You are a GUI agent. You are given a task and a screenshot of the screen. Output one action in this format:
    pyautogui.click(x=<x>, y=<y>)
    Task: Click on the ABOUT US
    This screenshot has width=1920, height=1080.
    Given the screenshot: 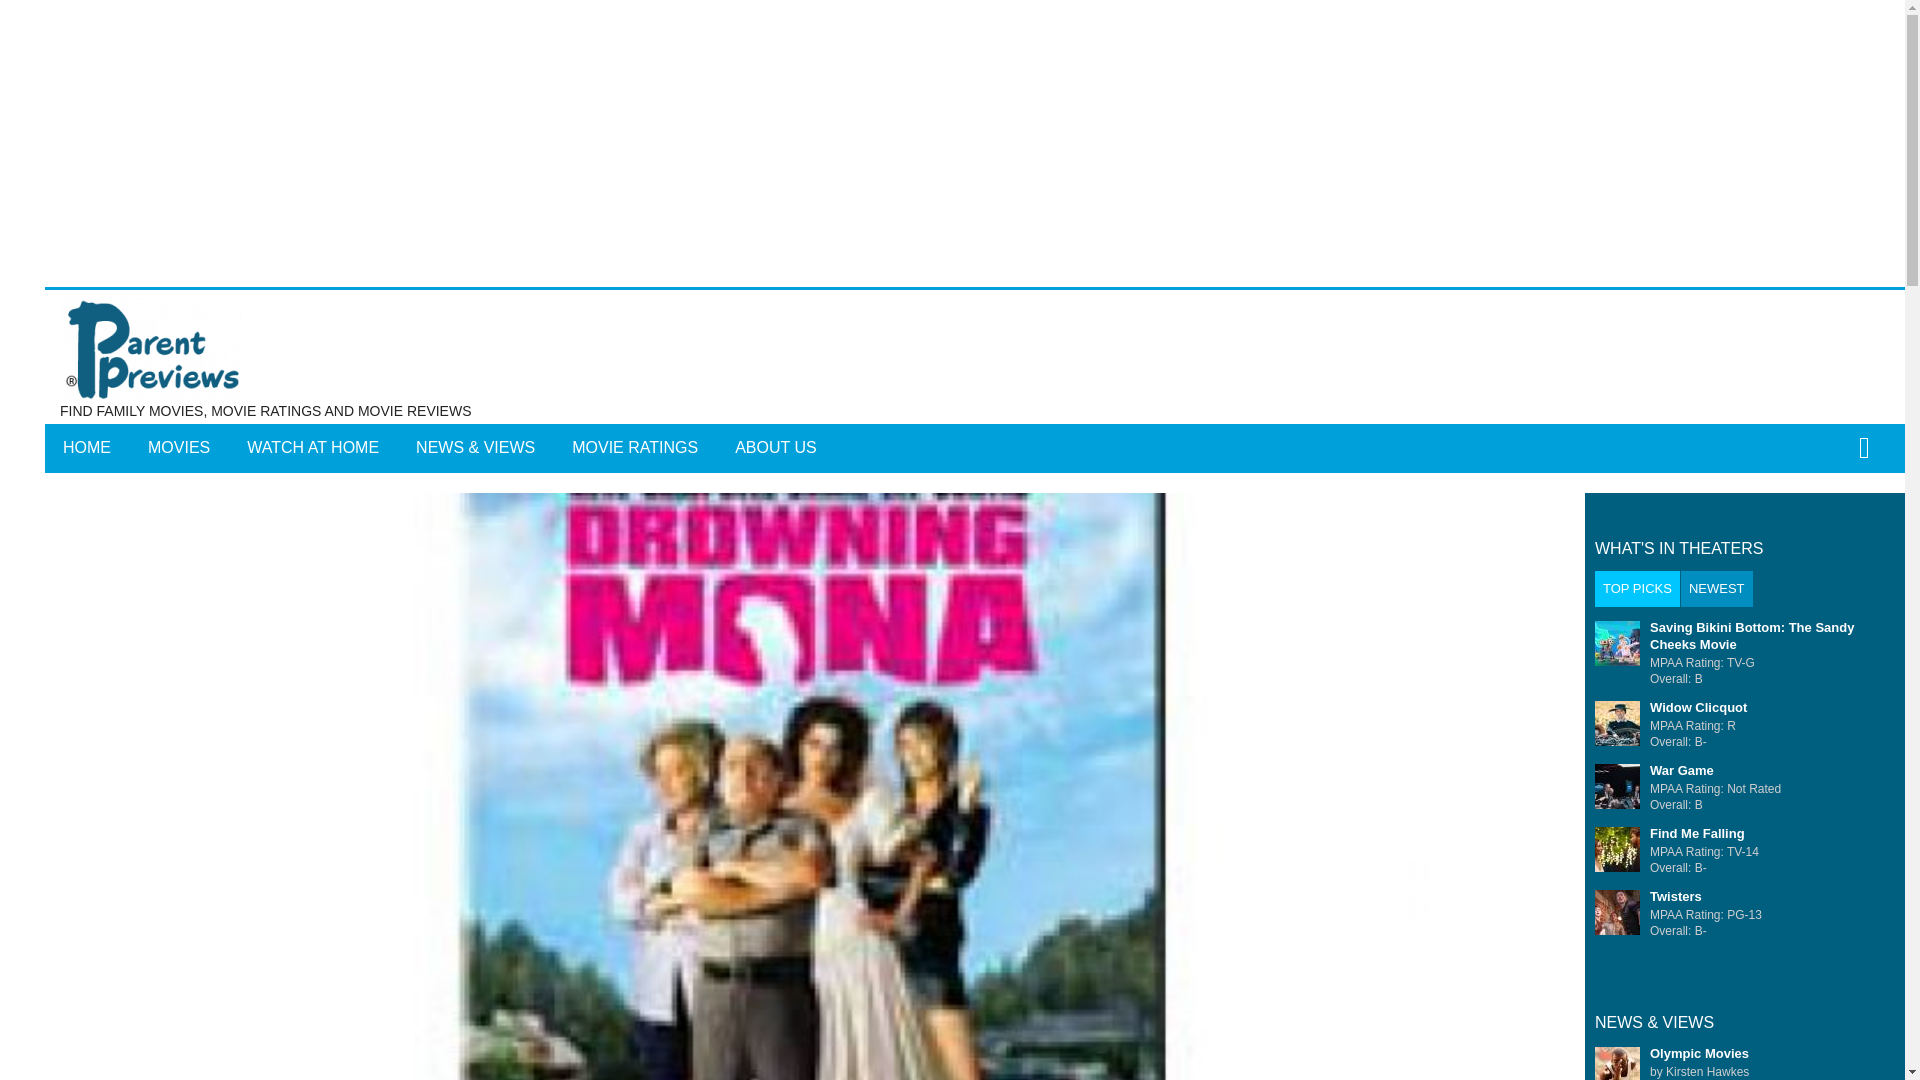 What is the action you would take?
    pyautogui.click(x=776, y=448)
    